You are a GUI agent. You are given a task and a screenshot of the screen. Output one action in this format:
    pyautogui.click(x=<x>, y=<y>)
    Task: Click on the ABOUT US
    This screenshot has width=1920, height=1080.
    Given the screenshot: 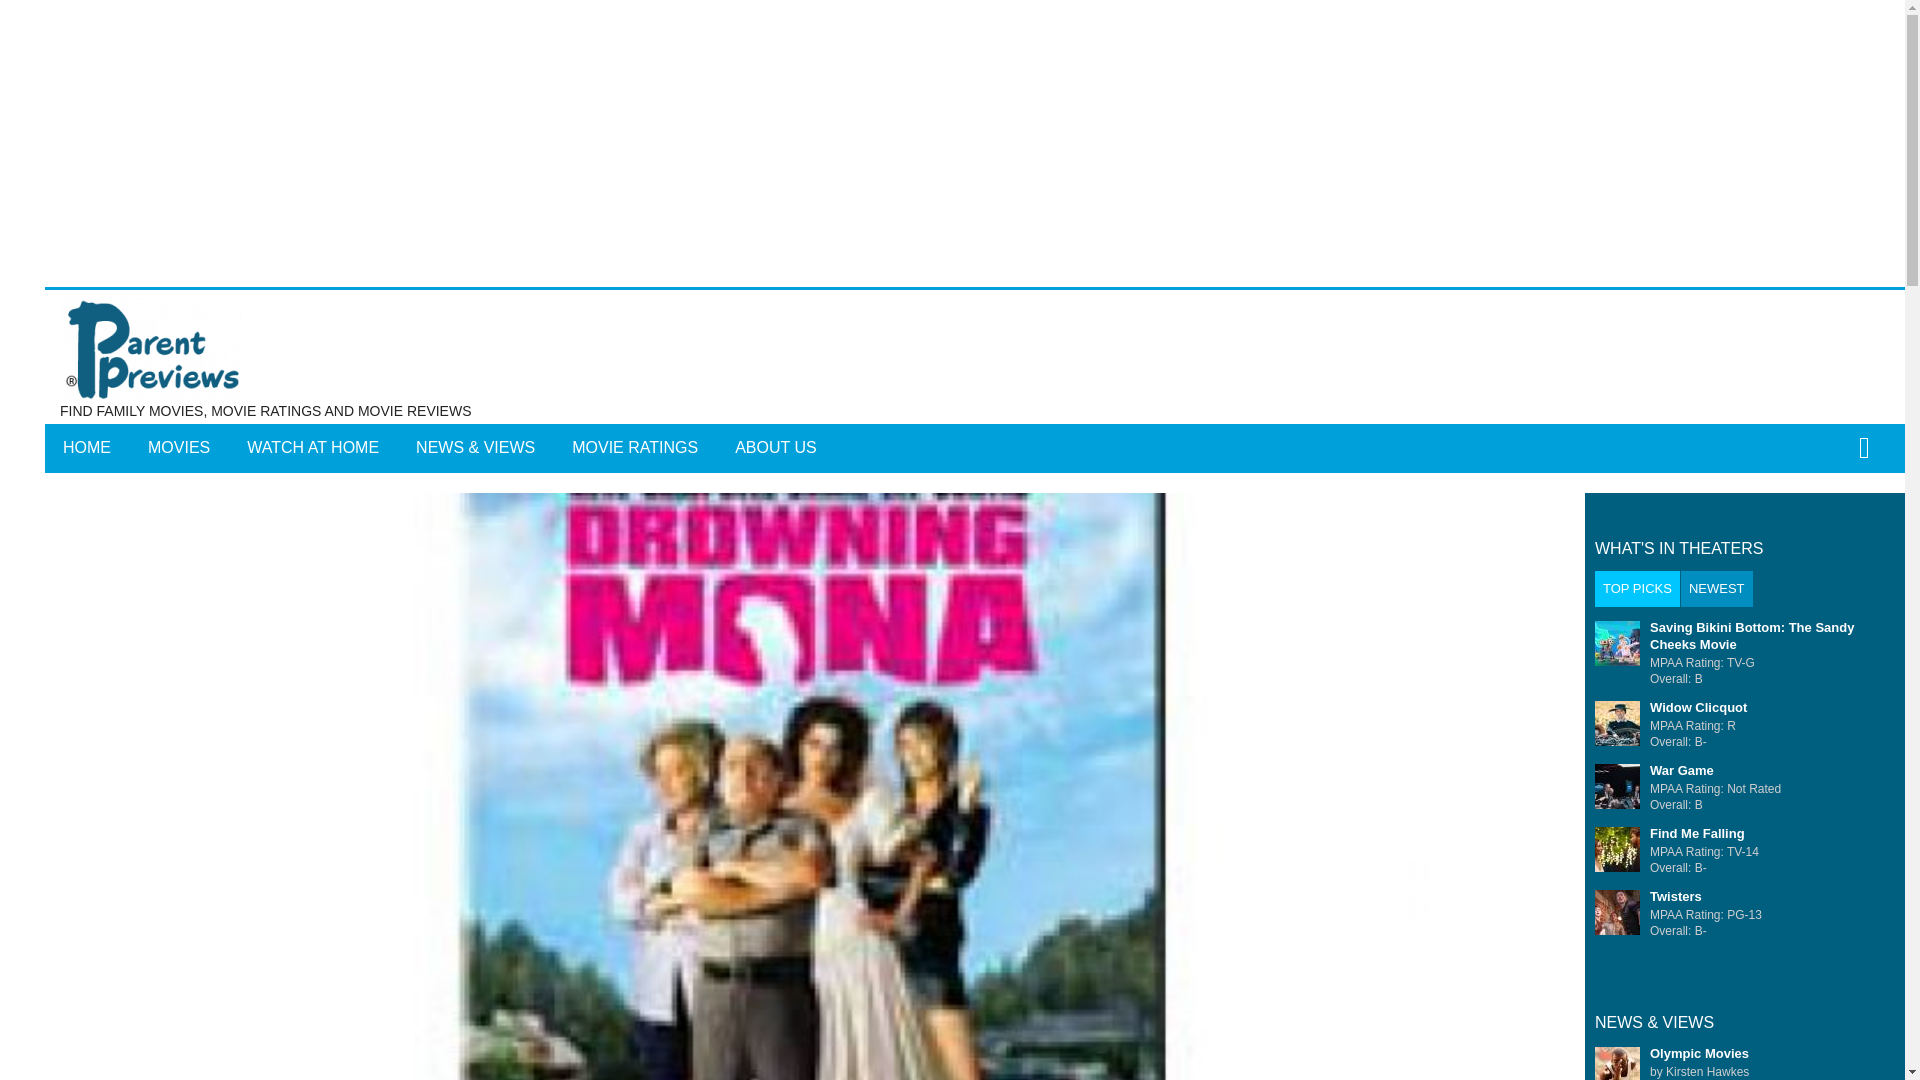 What is the action you would take?
    pyautogui.click(x=776, y=448)
    